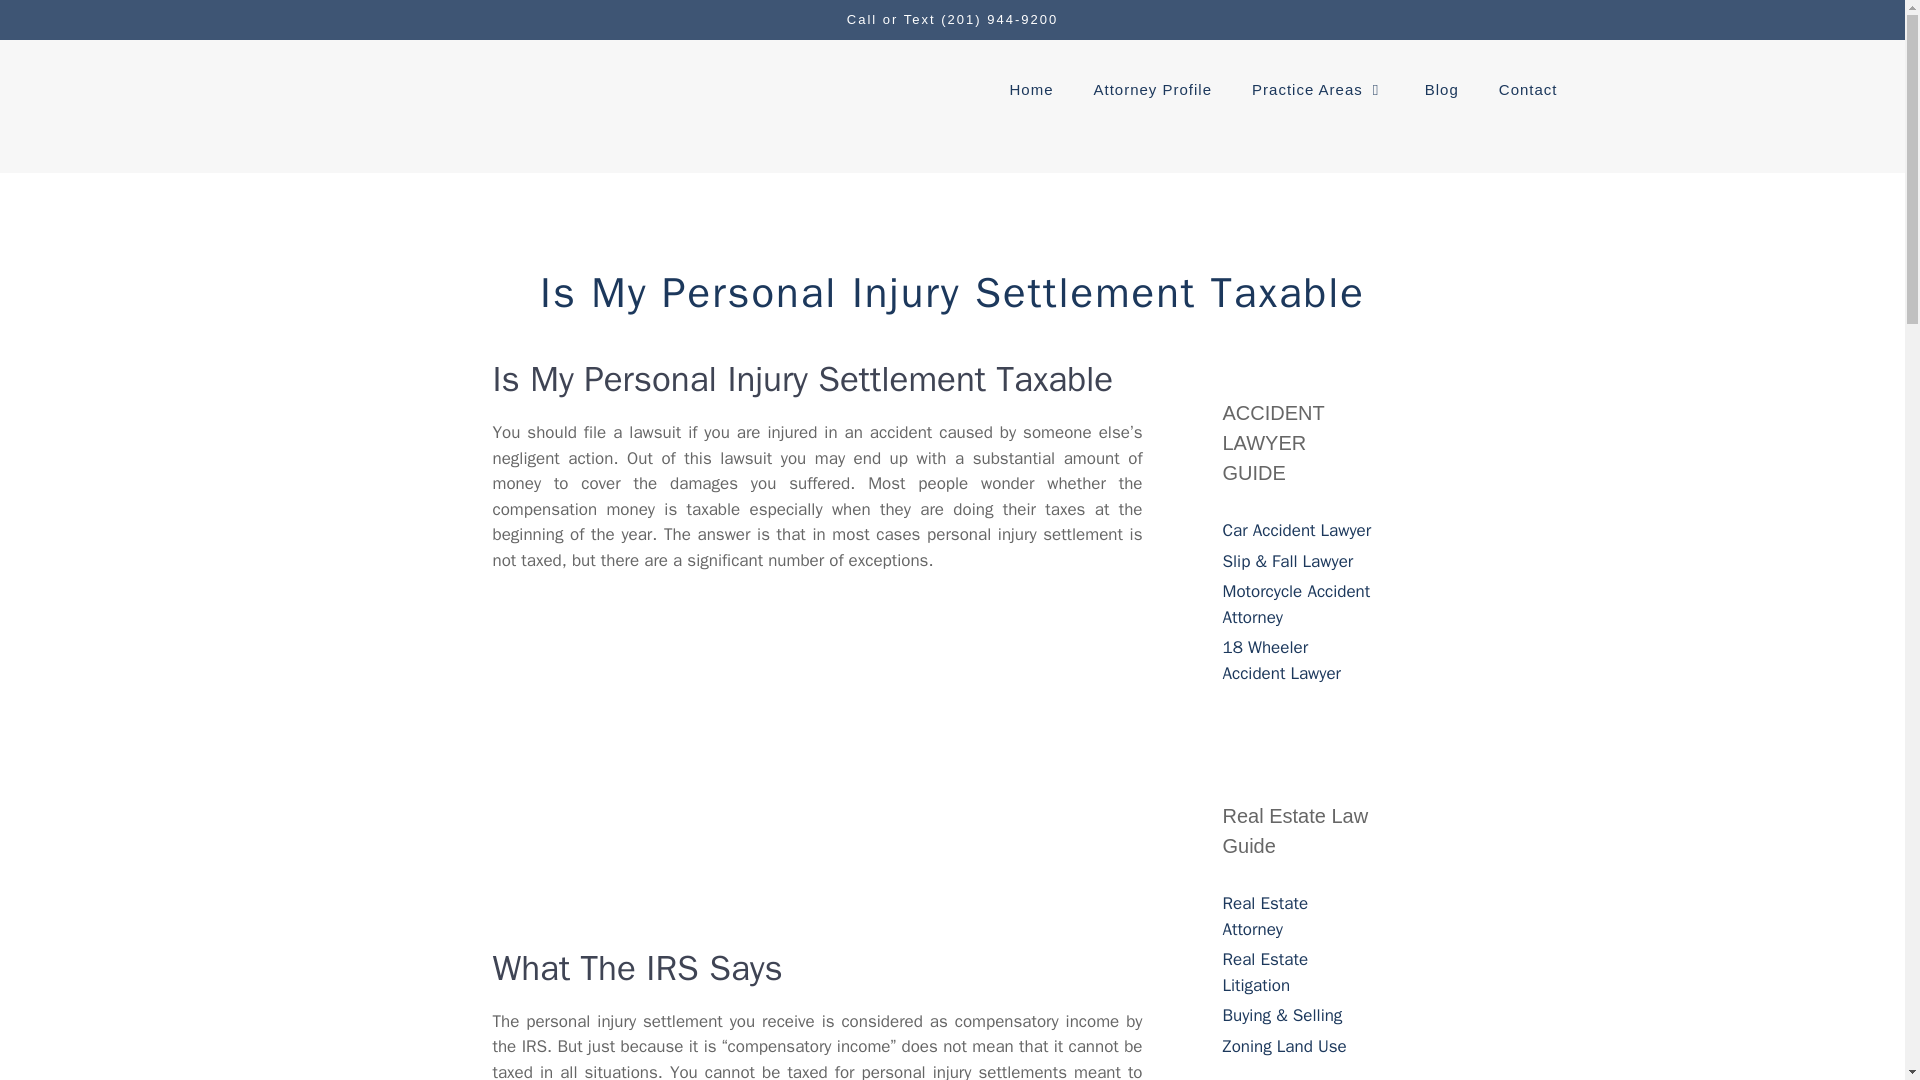  Describe the element at coordinates (1030, 90) in the screenshot. I see `Home` at that location.